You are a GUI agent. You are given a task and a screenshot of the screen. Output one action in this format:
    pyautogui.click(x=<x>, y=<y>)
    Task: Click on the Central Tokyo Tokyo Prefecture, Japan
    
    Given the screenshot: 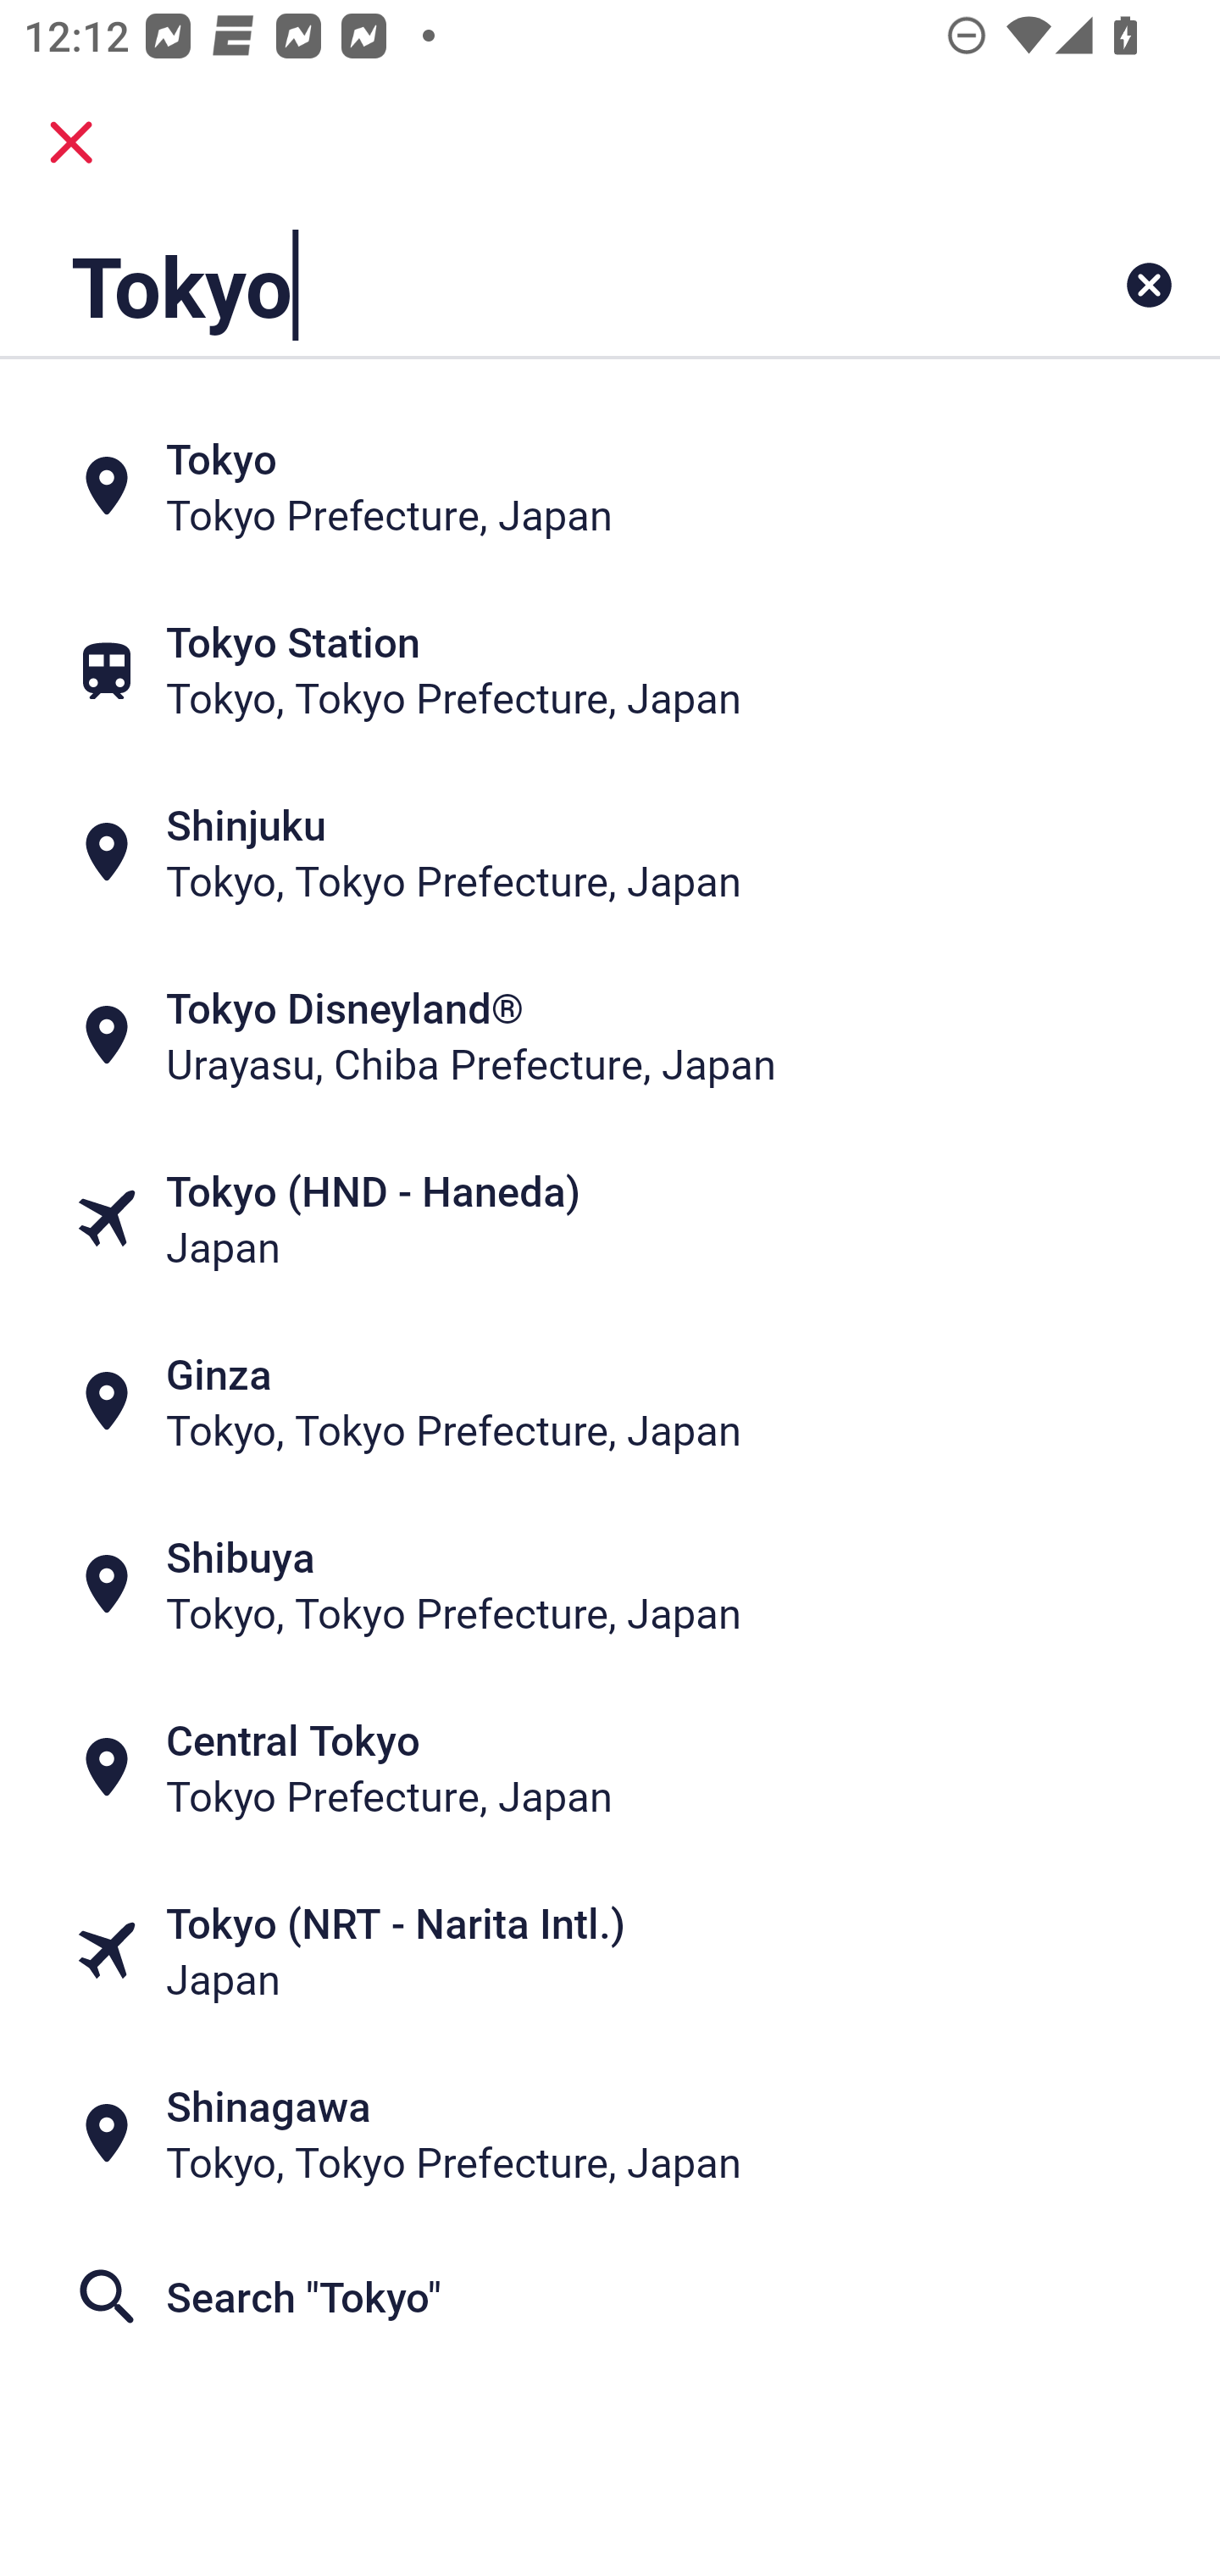 What is the action you would take?
    pyautogui.click(x=610, y=1768)
    